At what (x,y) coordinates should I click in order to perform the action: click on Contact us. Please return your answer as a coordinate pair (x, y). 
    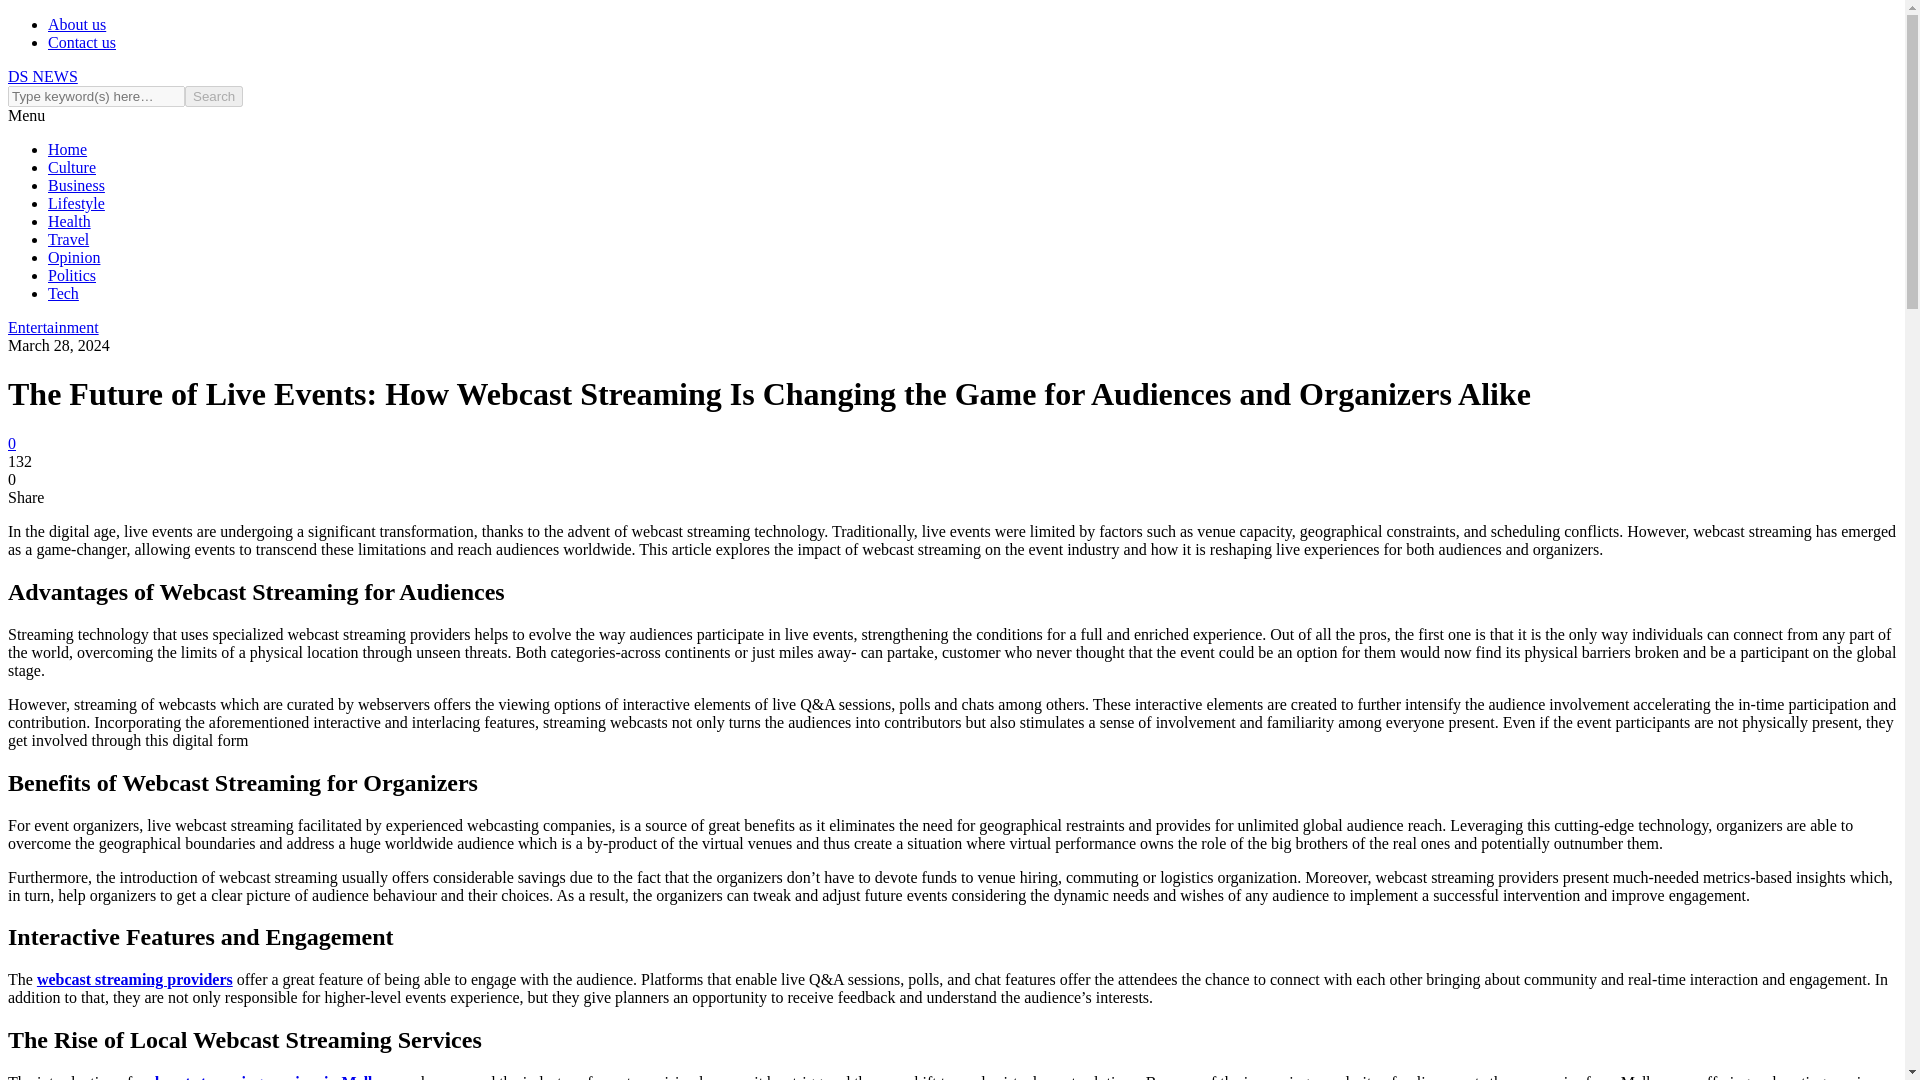
    Looking at the image, I should click on (82, 42).